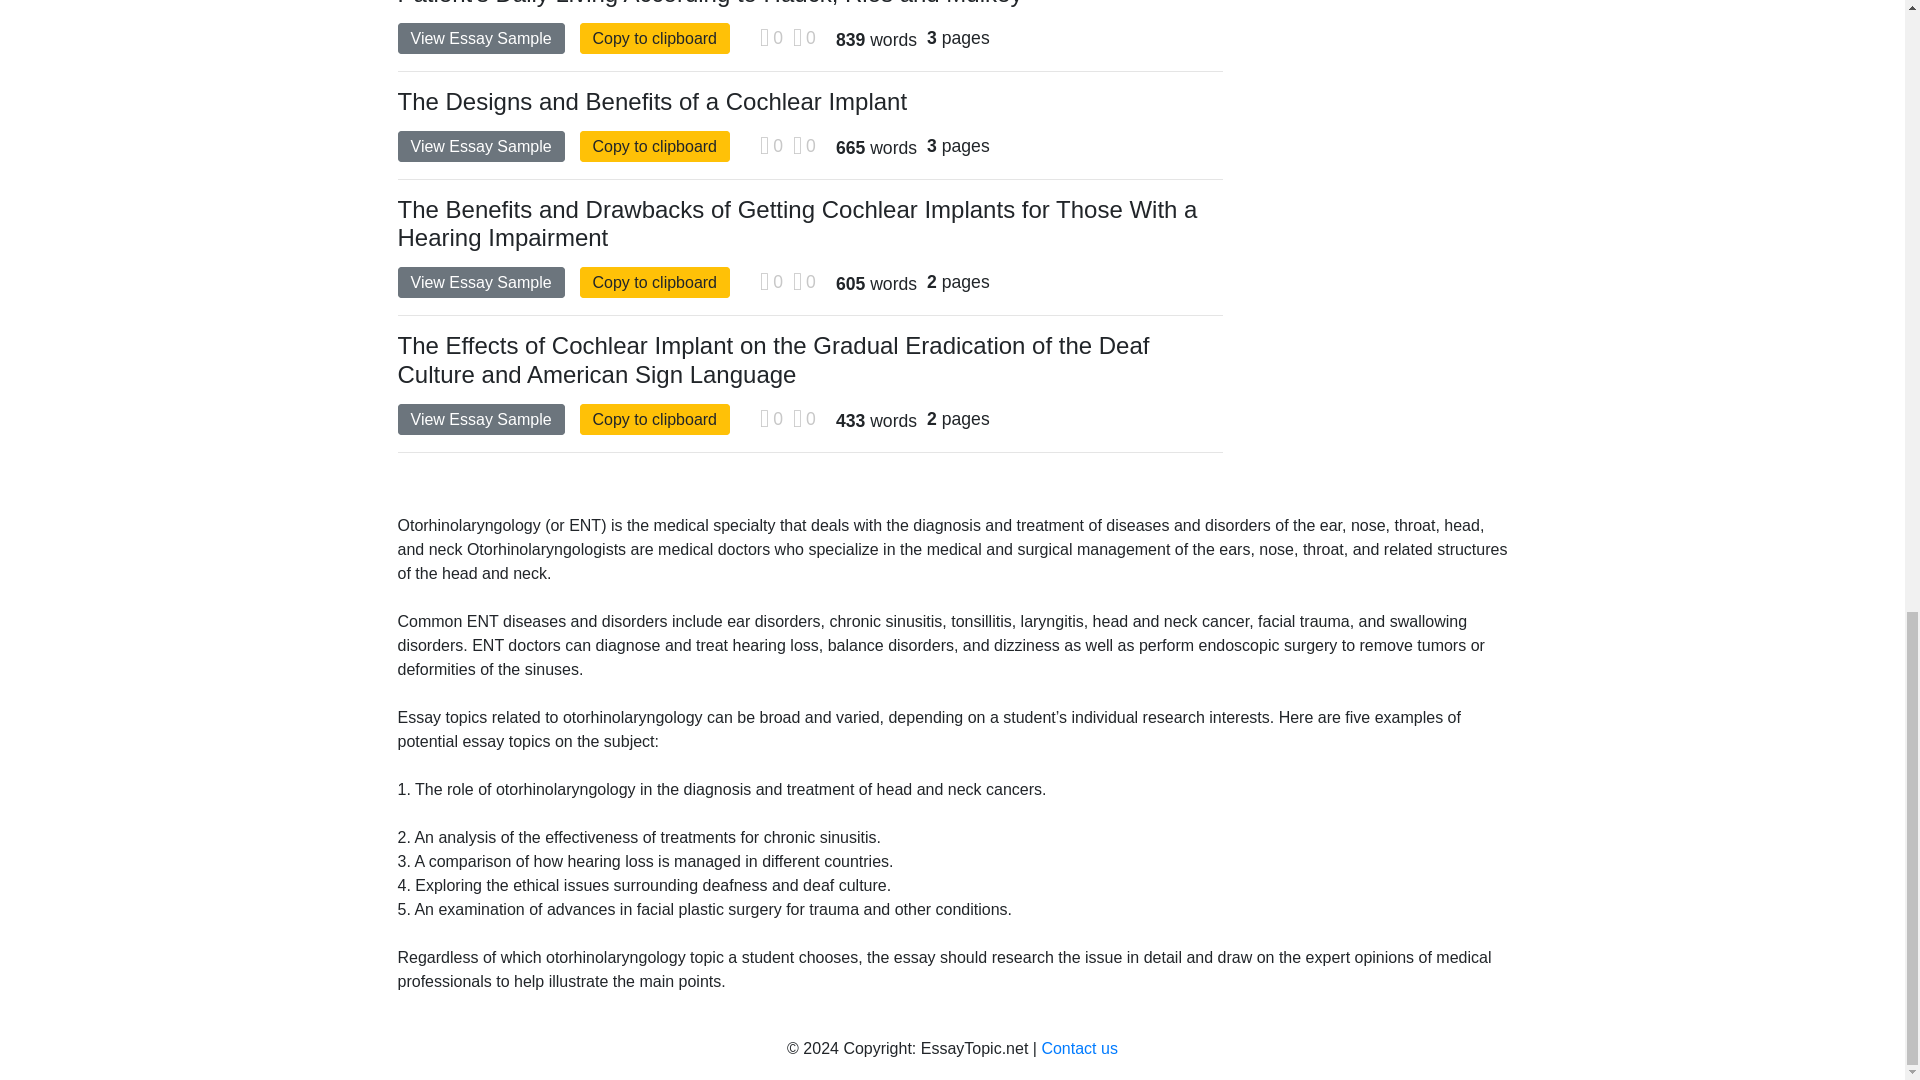  Describe the element at coordinates (655, 38) in the screenshot. I see `Copy to clipboard` at that location.